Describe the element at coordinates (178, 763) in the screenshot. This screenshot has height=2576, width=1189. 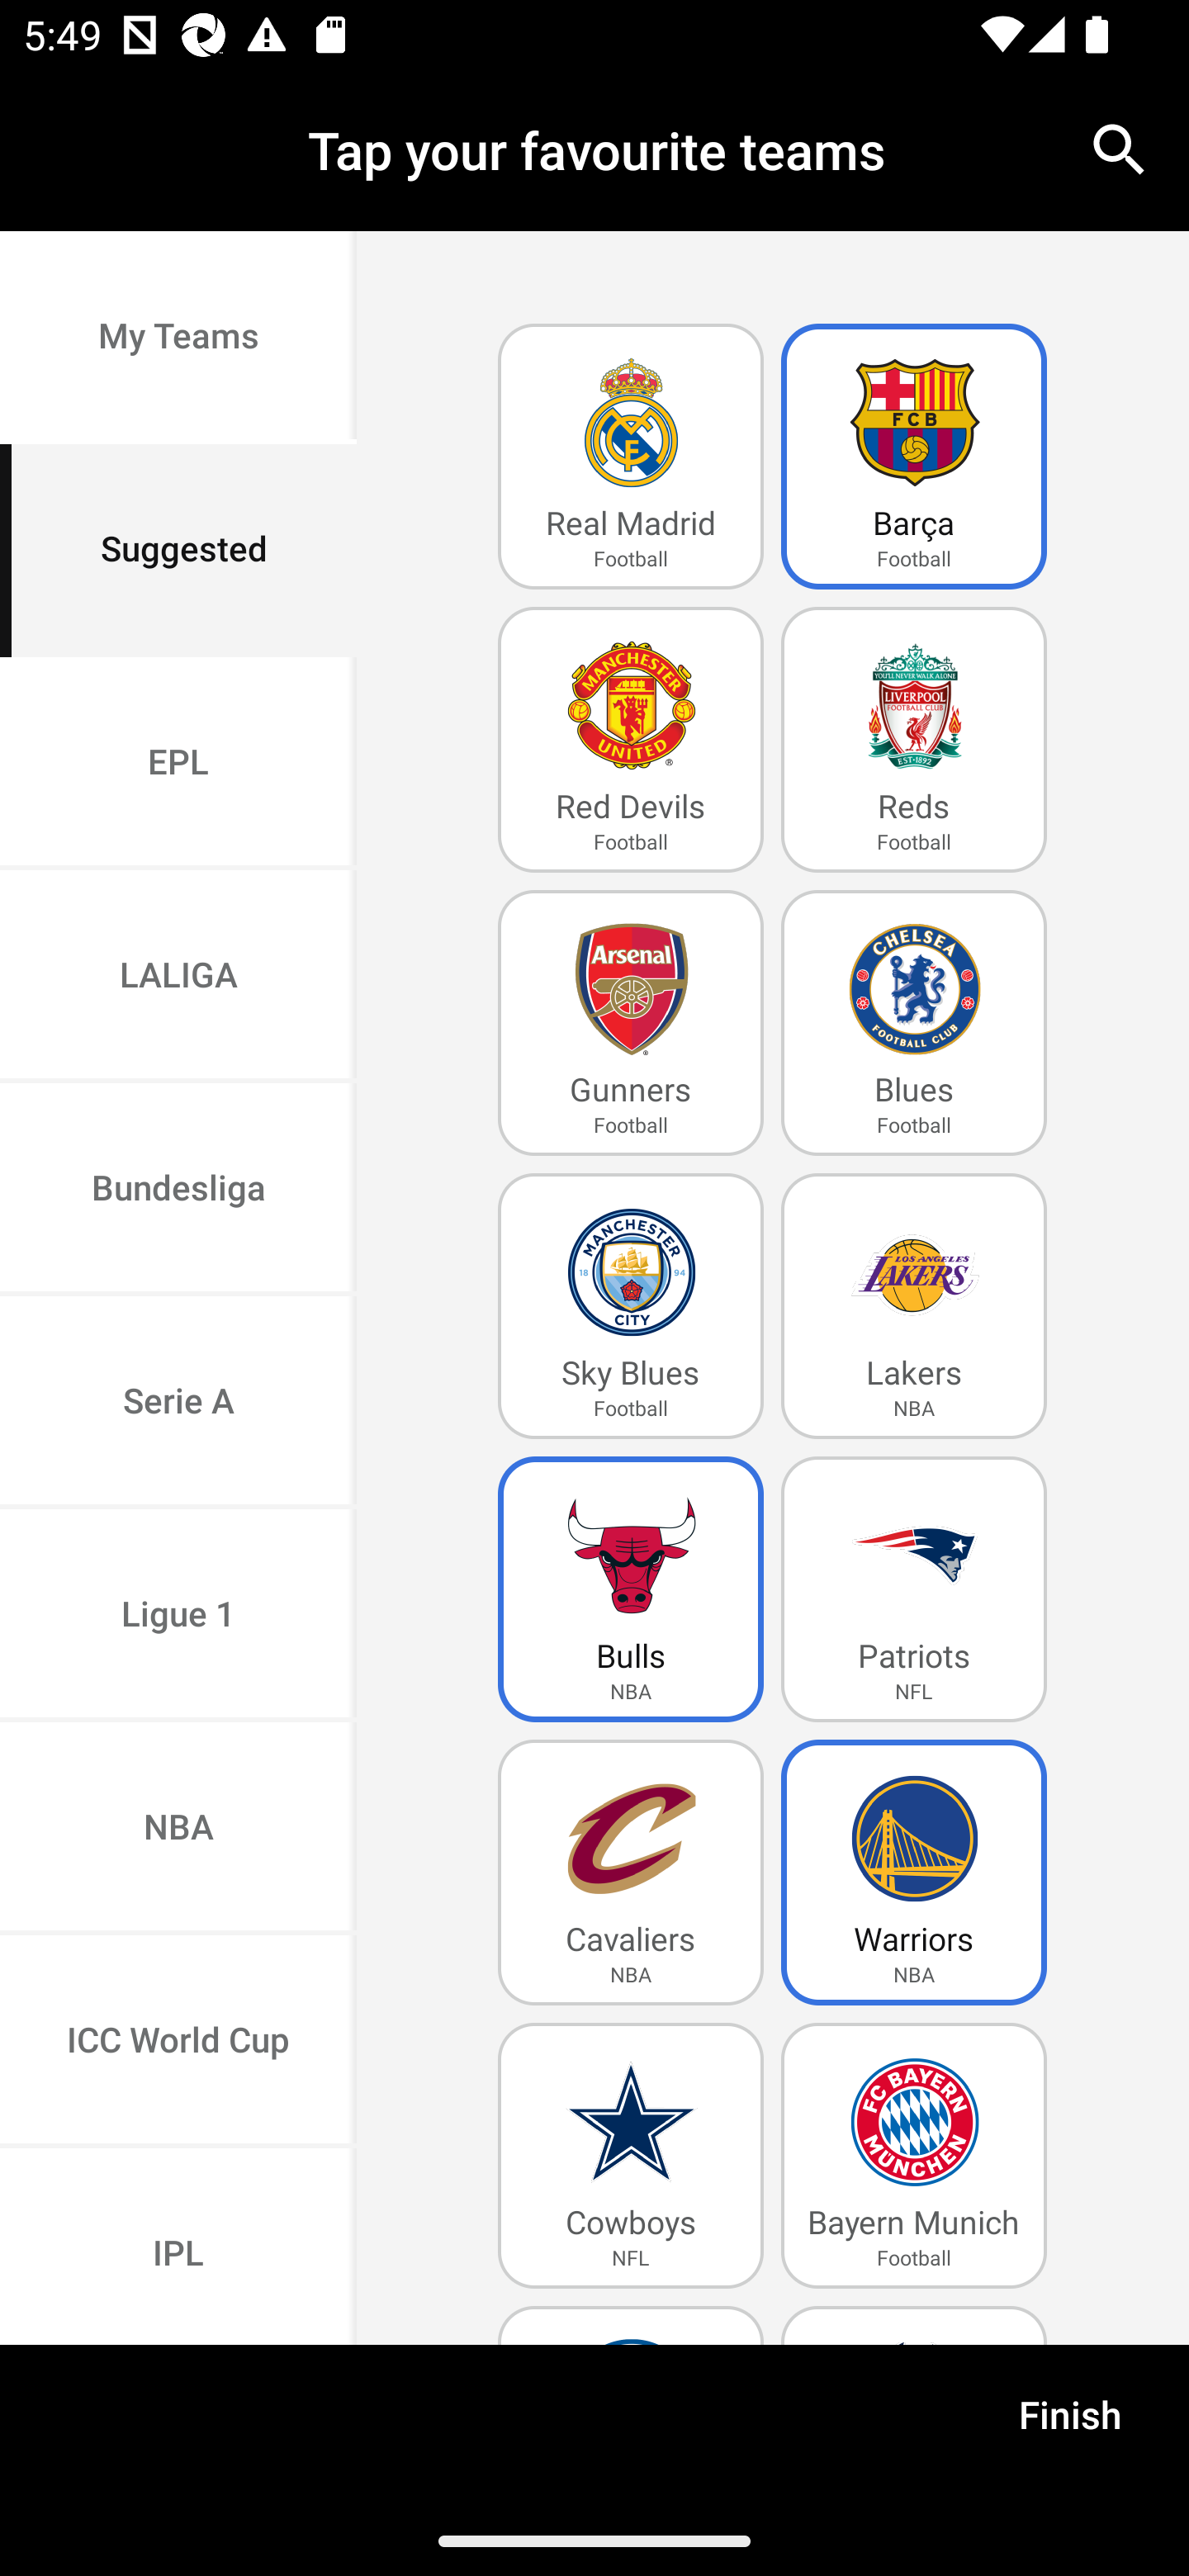
I see `EPL` at that location.